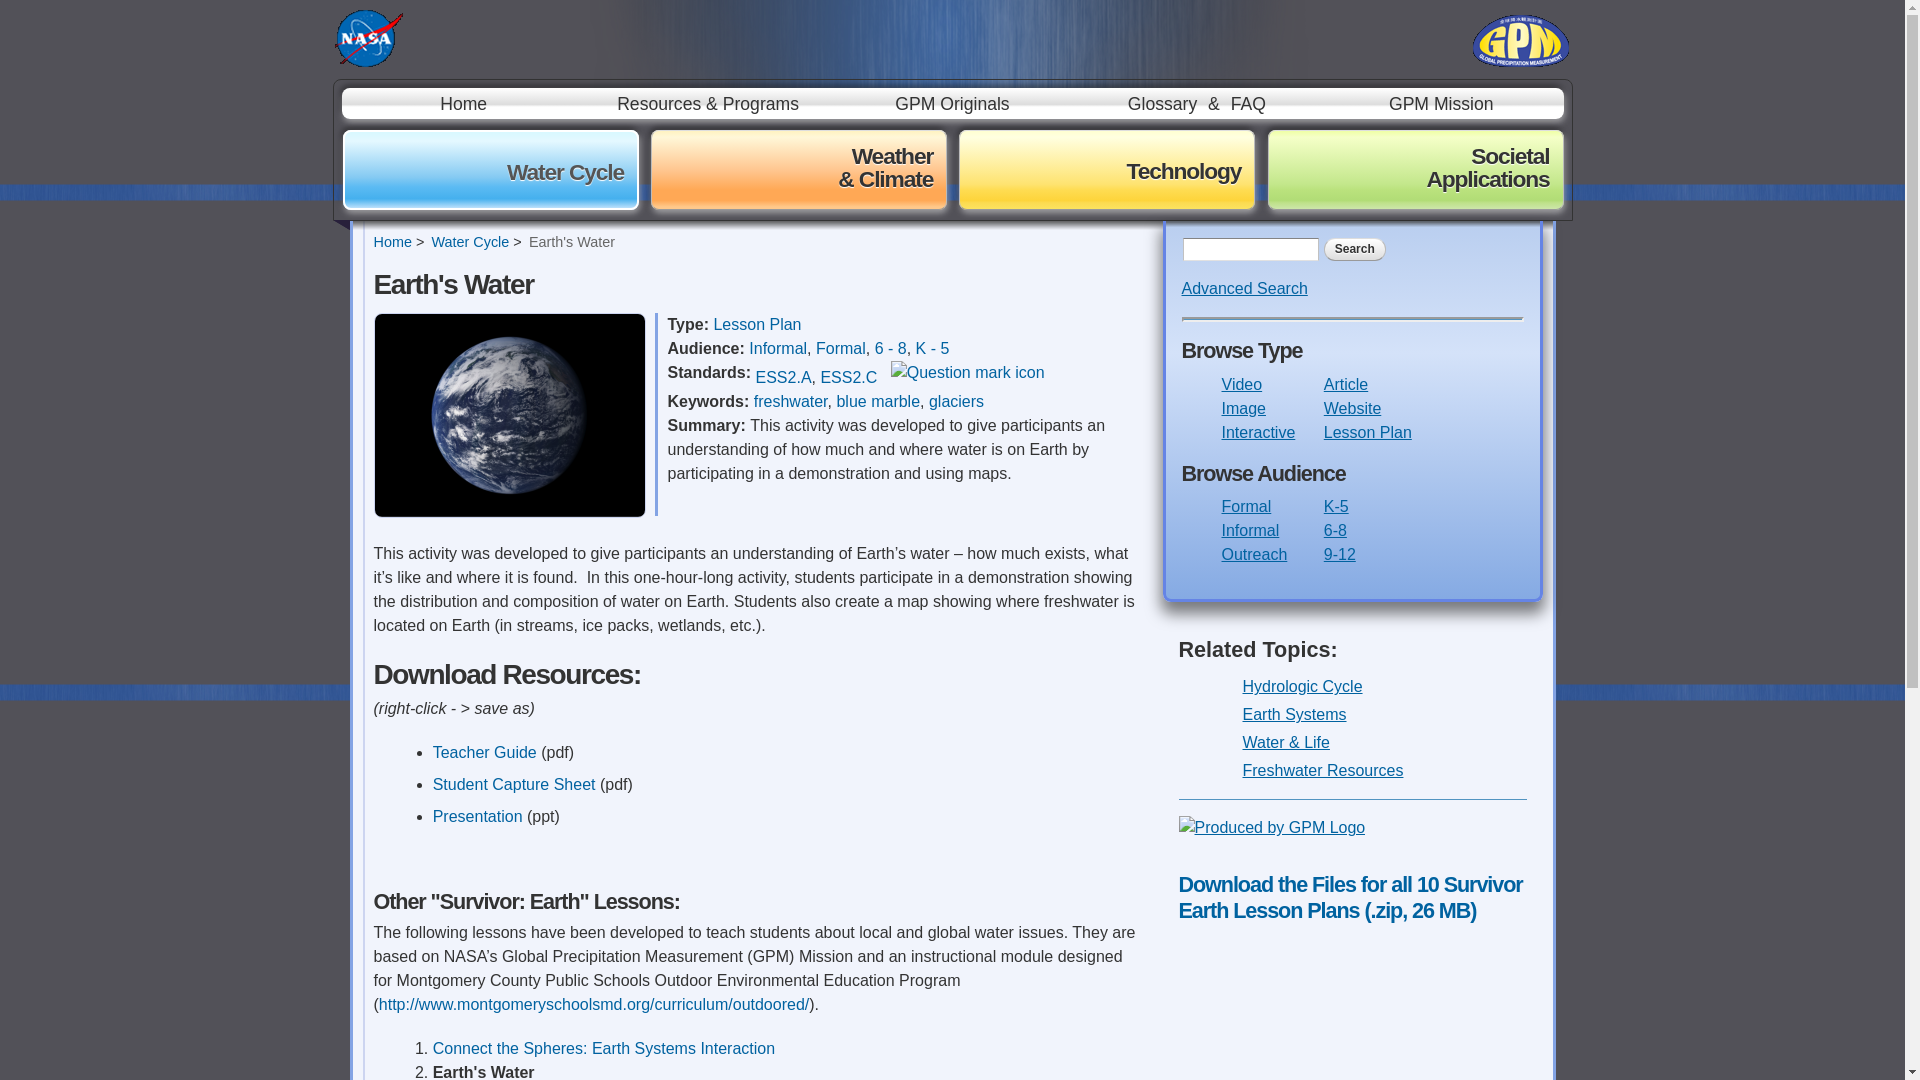 The height and width of the screenshot is (1080, 1920). What do you see at coordinates (469, 242) in the screenshot?
I see `Learn about the water cycle` at bounding box center [469, 242].